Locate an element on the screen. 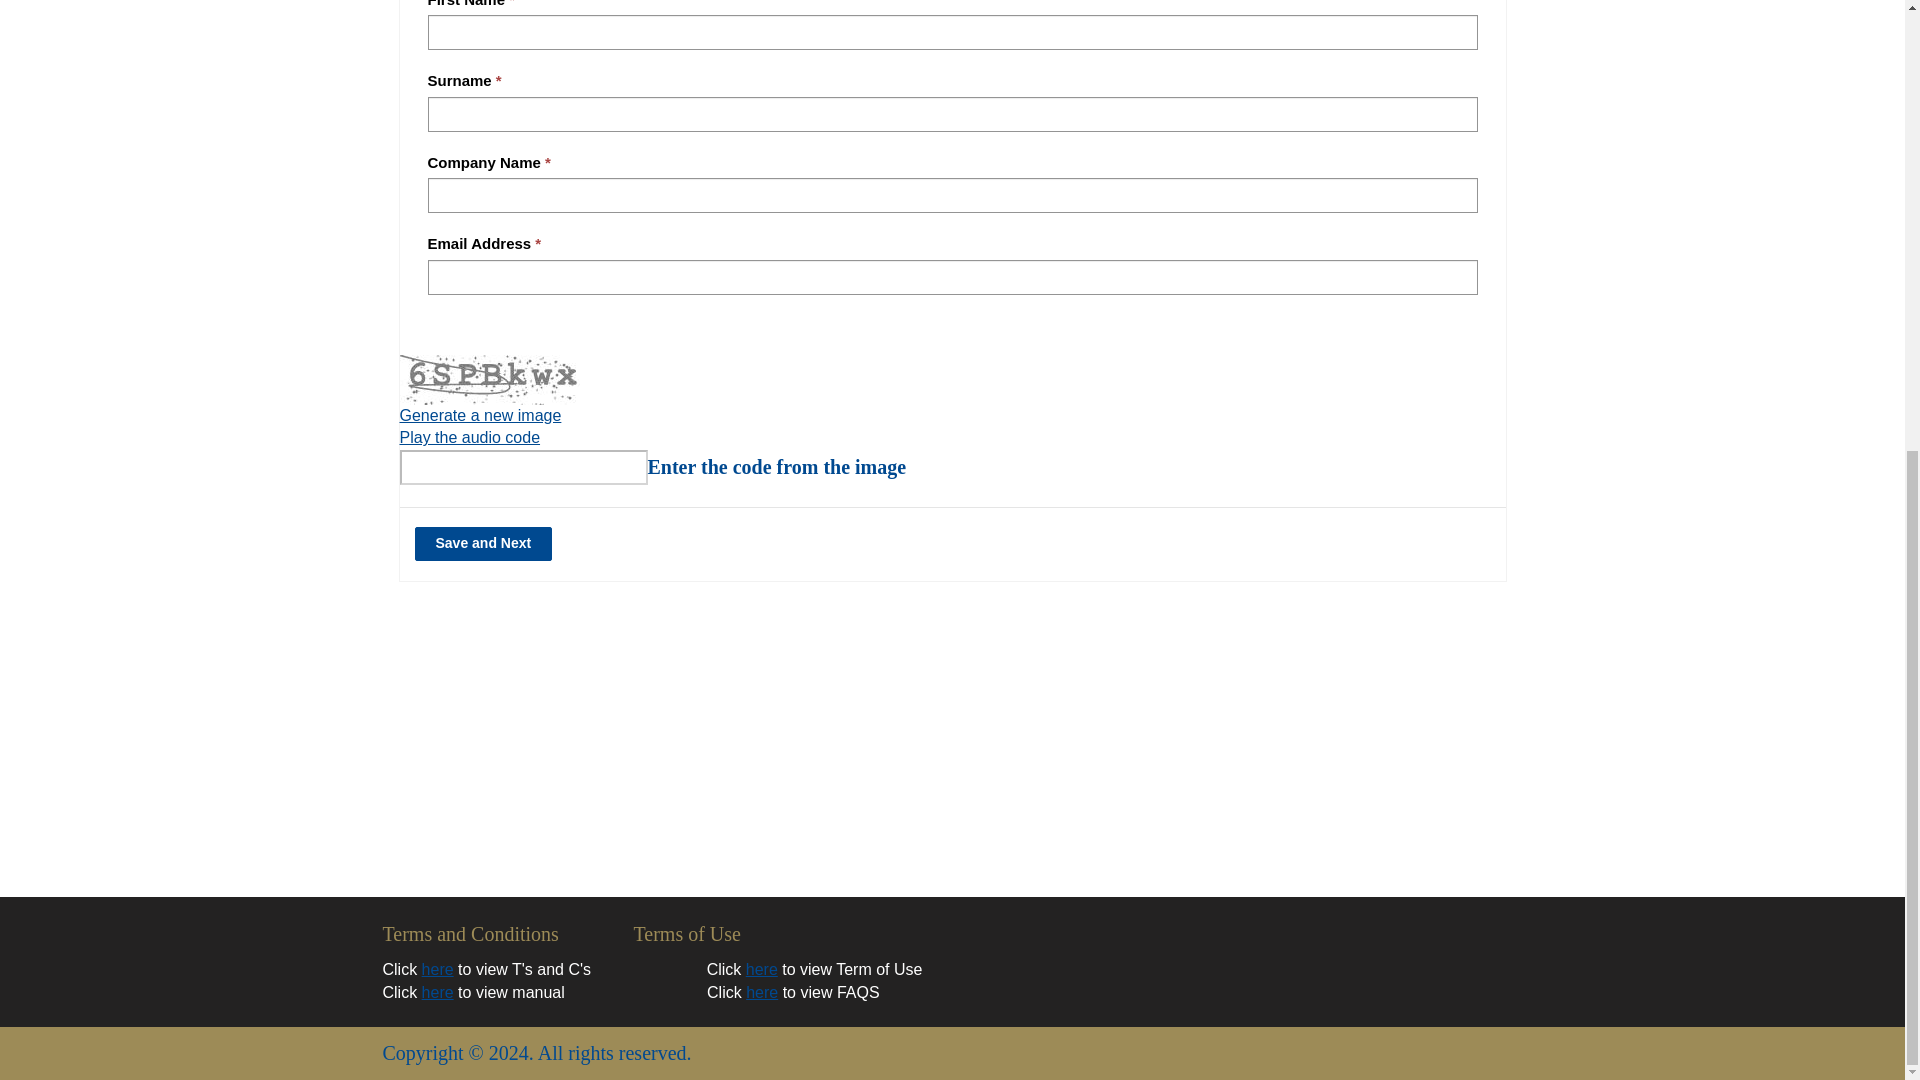 The image size is (1920, 1080). First Name is a required field. is located at coordinates (953, 32).